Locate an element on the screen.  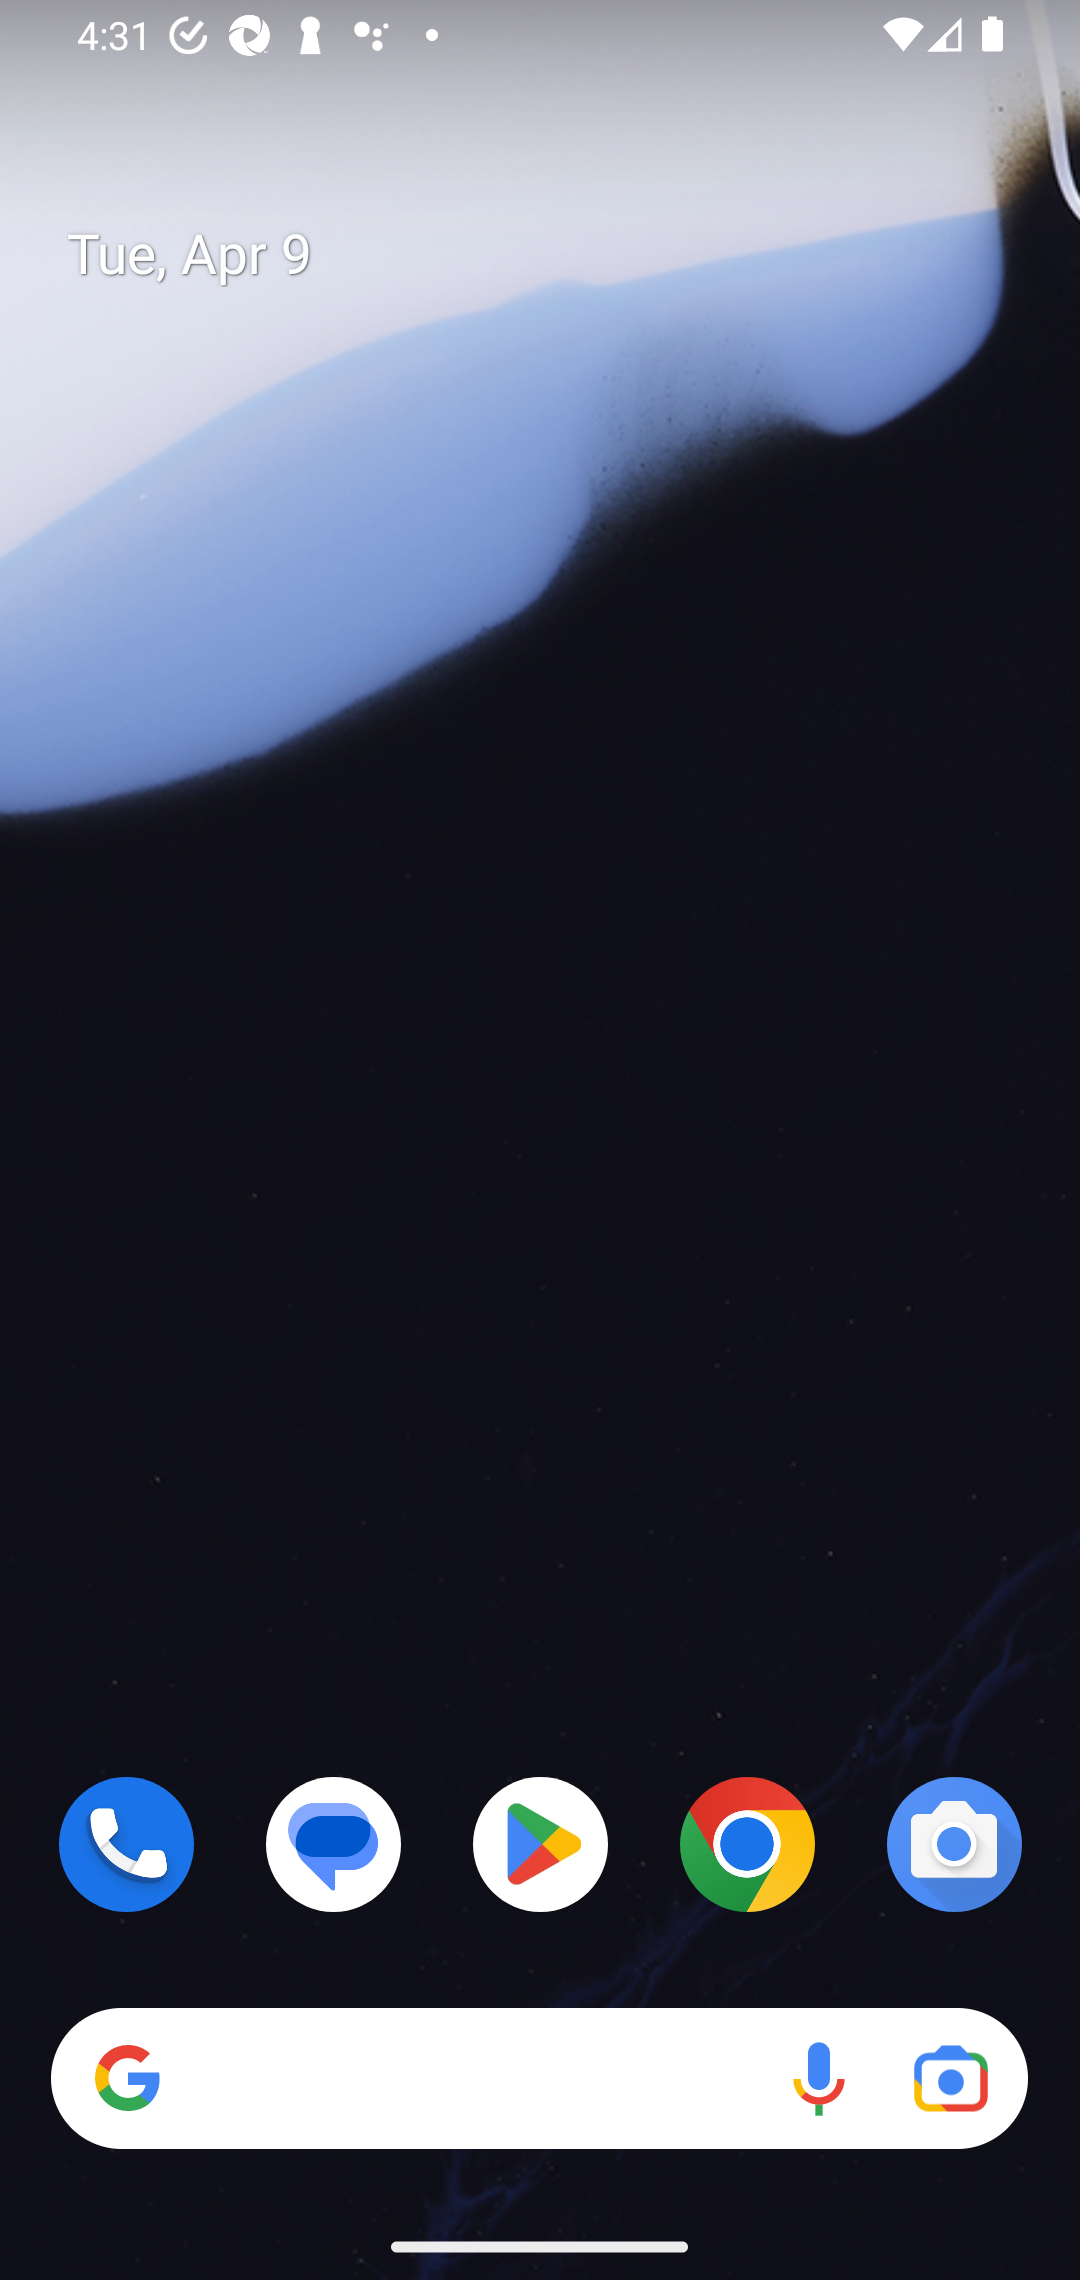
Messages is located at coordinates (334, 1844).